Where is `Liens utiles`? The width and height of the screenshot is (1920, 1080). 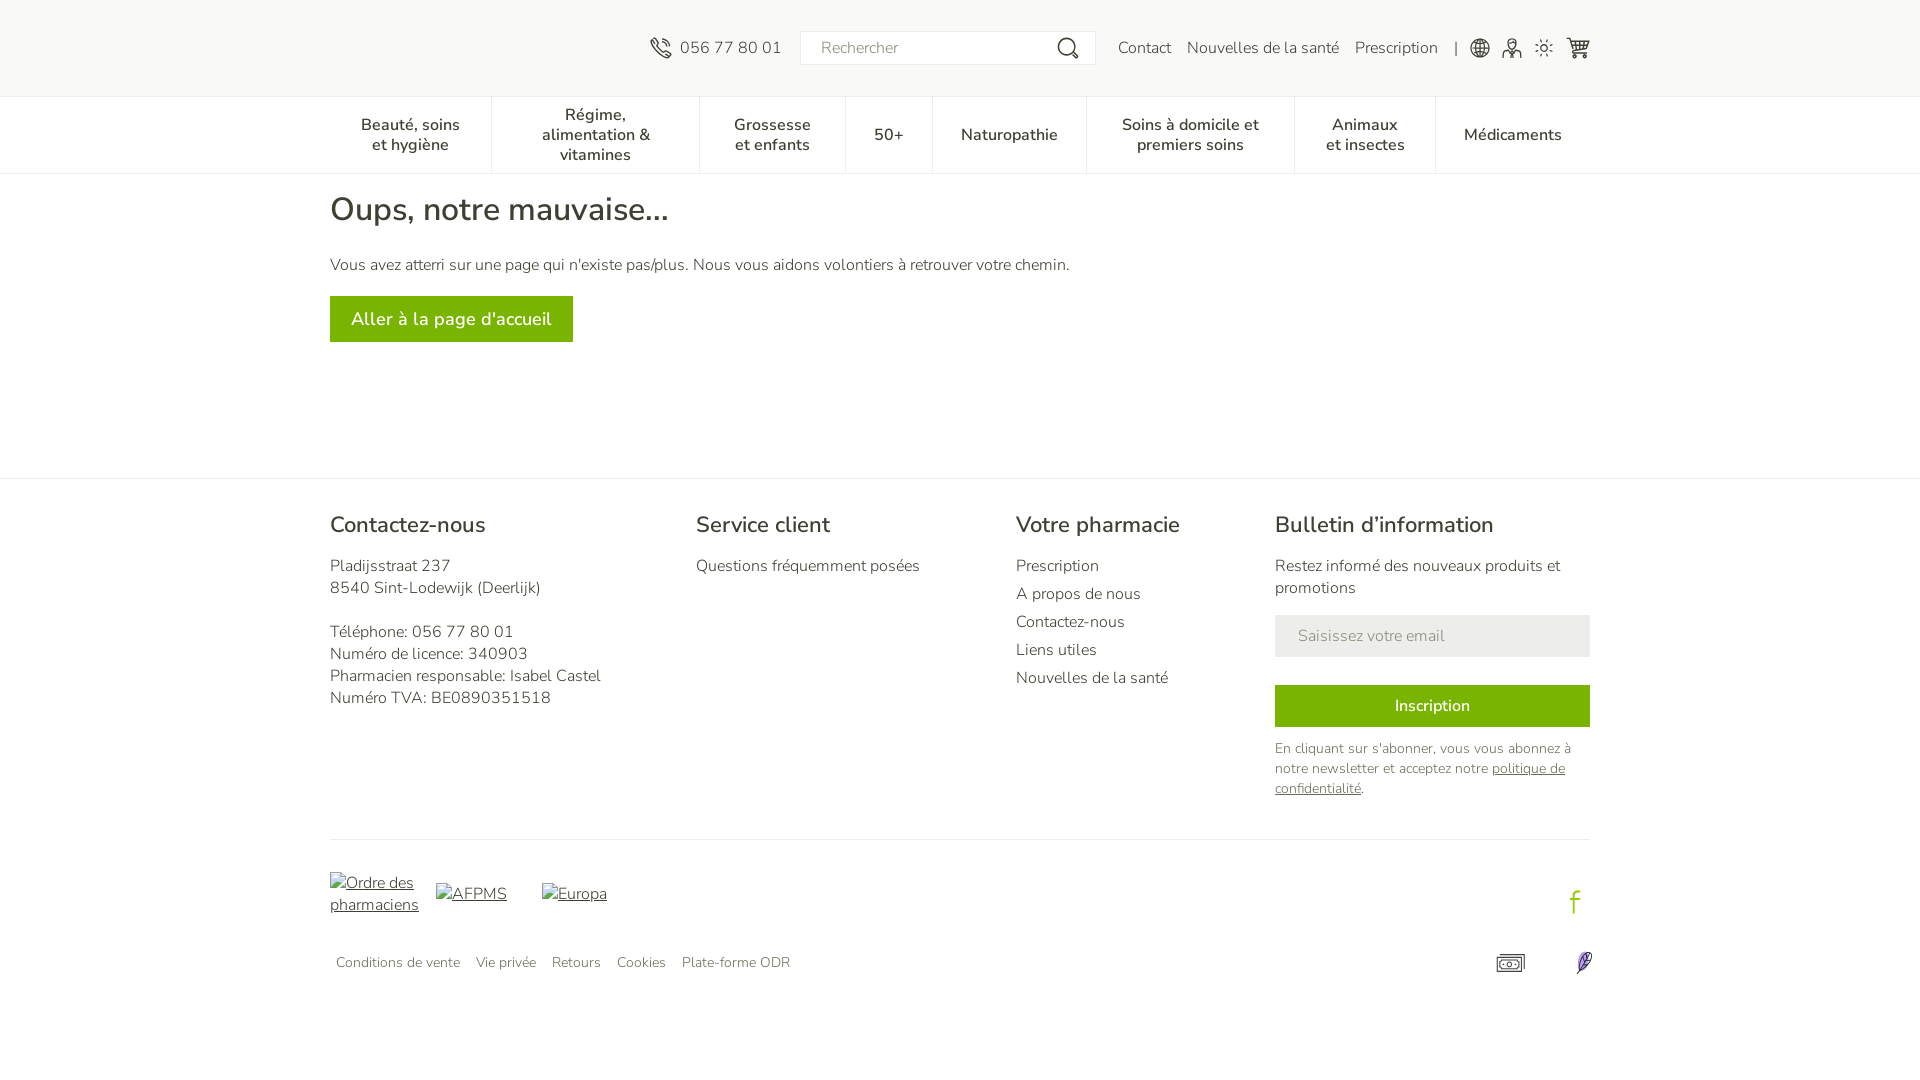
Liens utiles is located at coordinates (1138, 650).